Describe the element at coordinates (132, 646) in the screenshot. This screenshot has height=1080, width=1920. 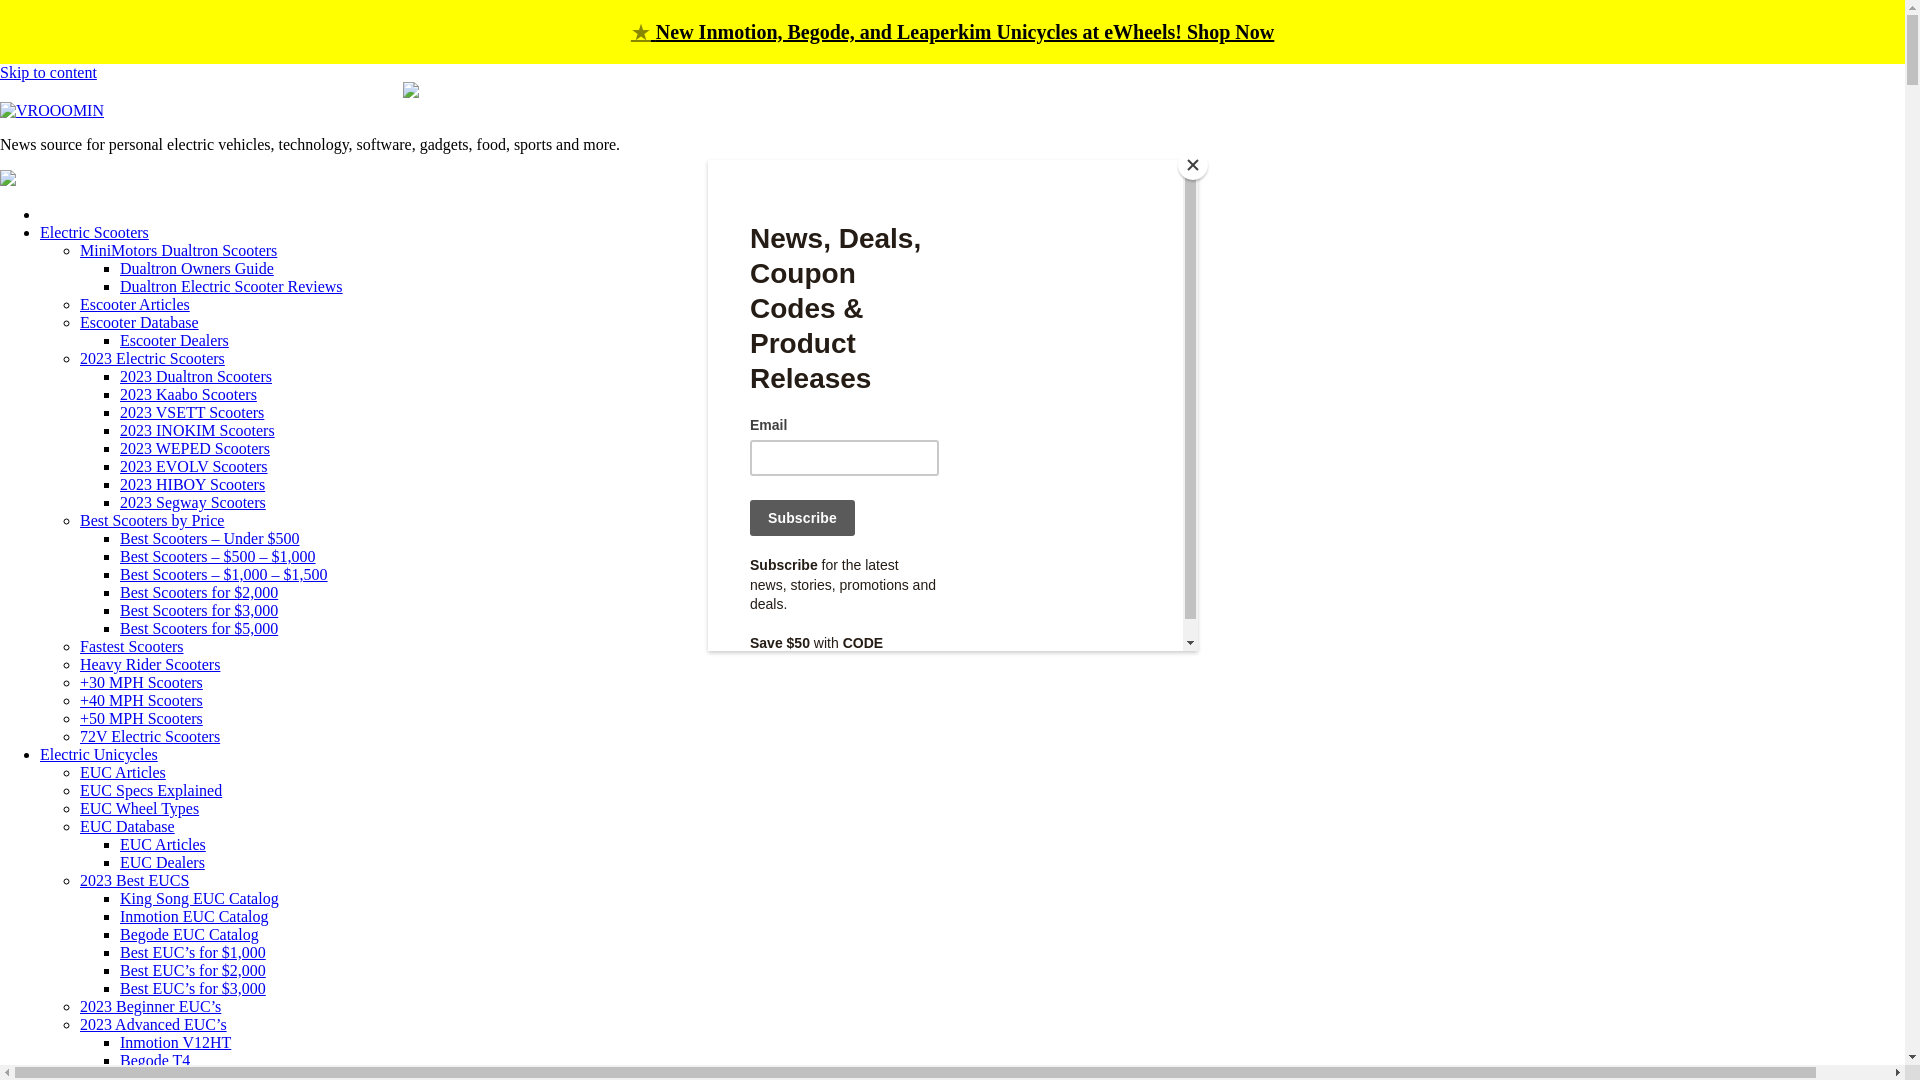
I see `Fastest Scooters` at that location.